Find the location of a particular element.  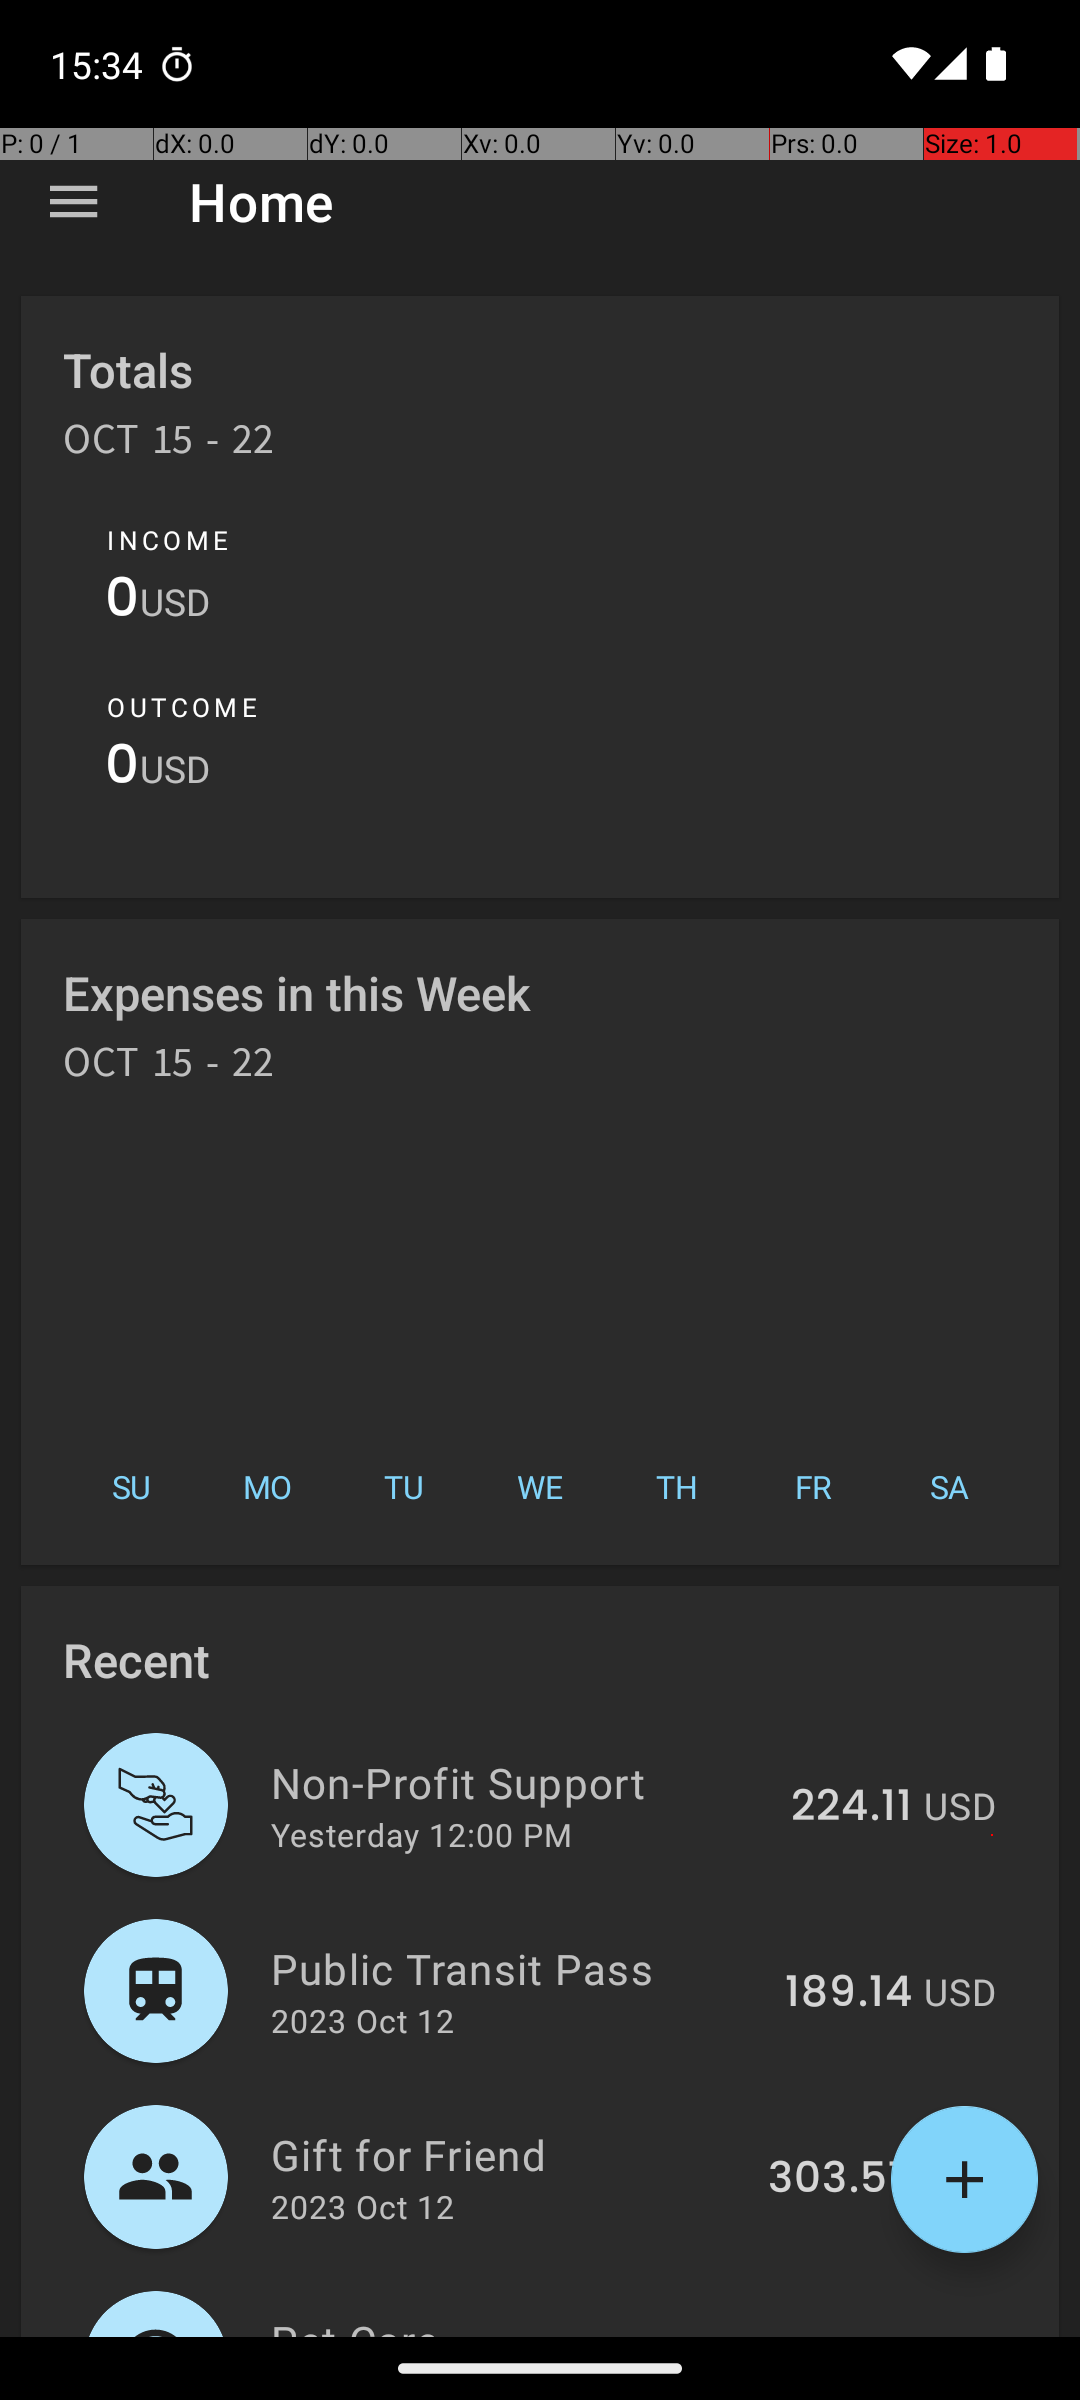

Pet Care is located at coordinates (526, 2324).